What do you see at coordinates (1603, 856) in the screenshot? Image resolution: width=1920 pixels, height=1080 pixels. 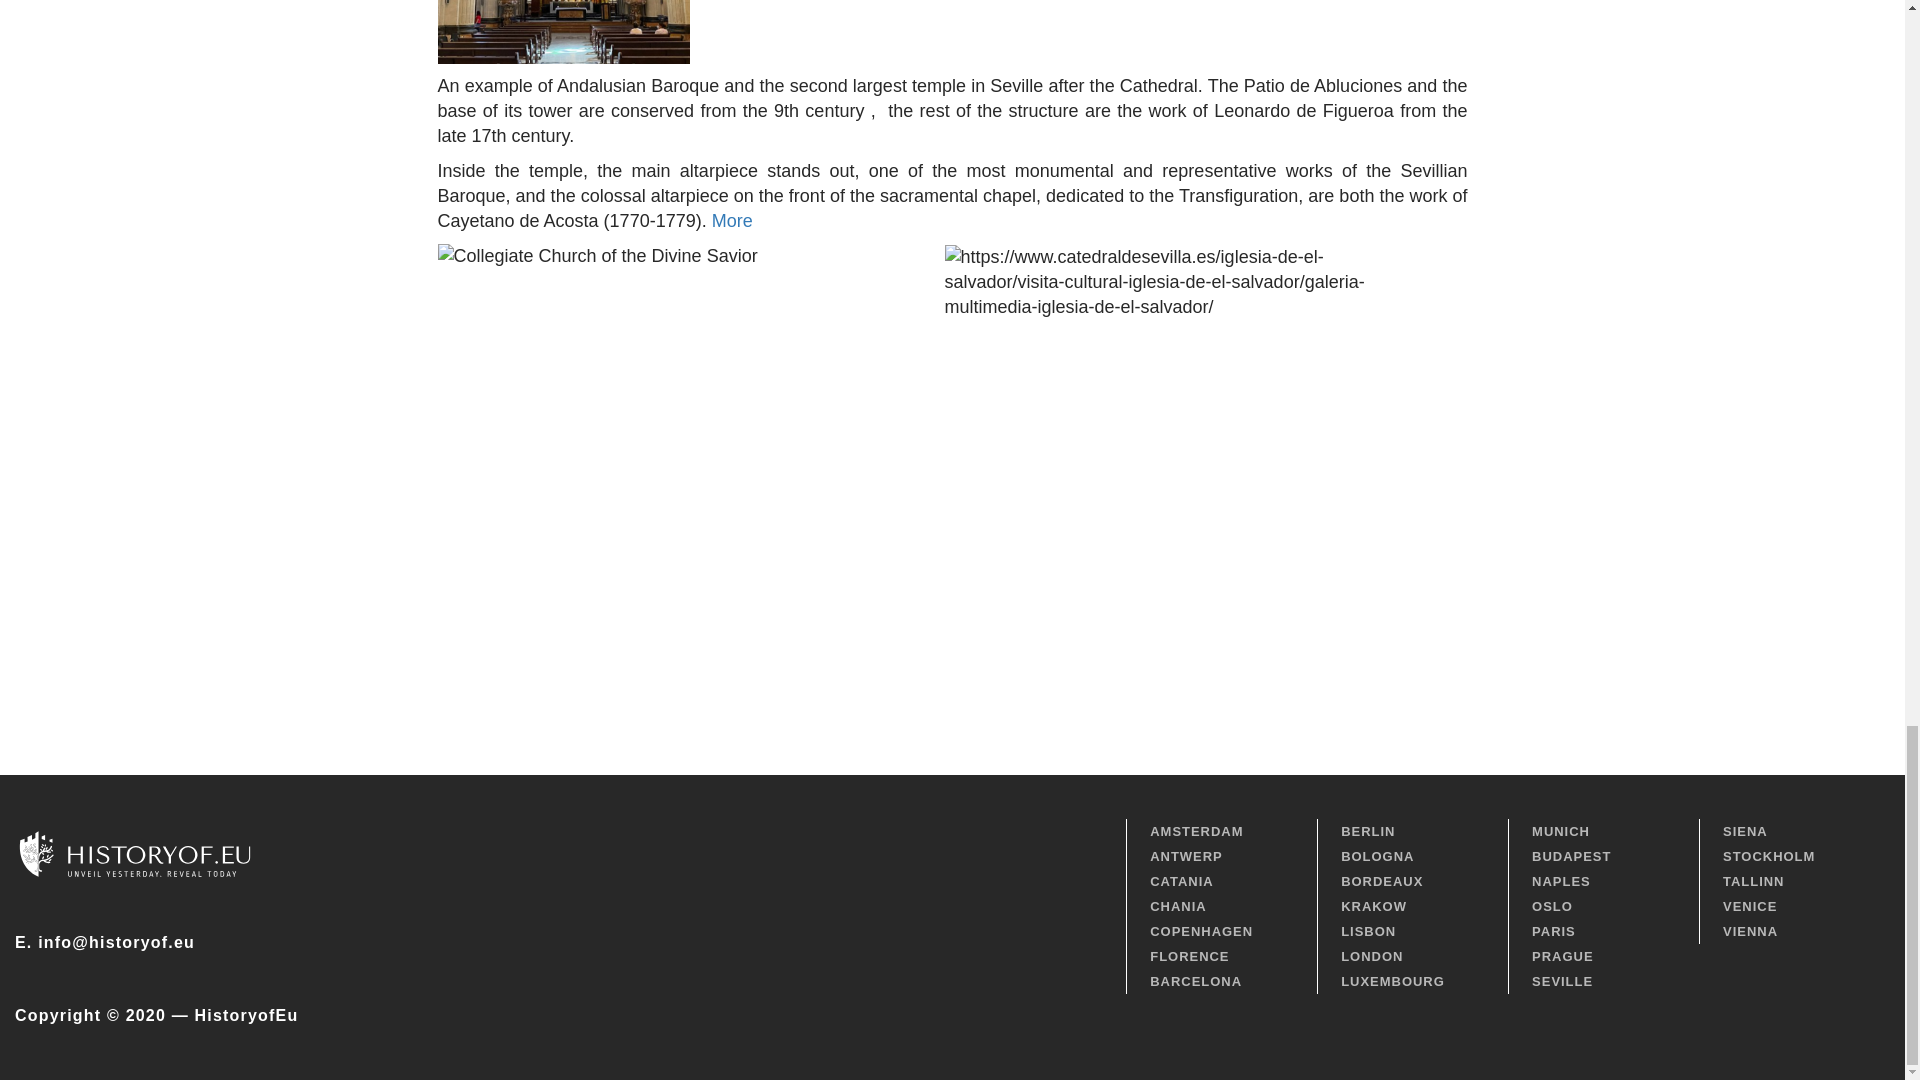 I see `BUDAPEST` at bounding box center [1603, 856].